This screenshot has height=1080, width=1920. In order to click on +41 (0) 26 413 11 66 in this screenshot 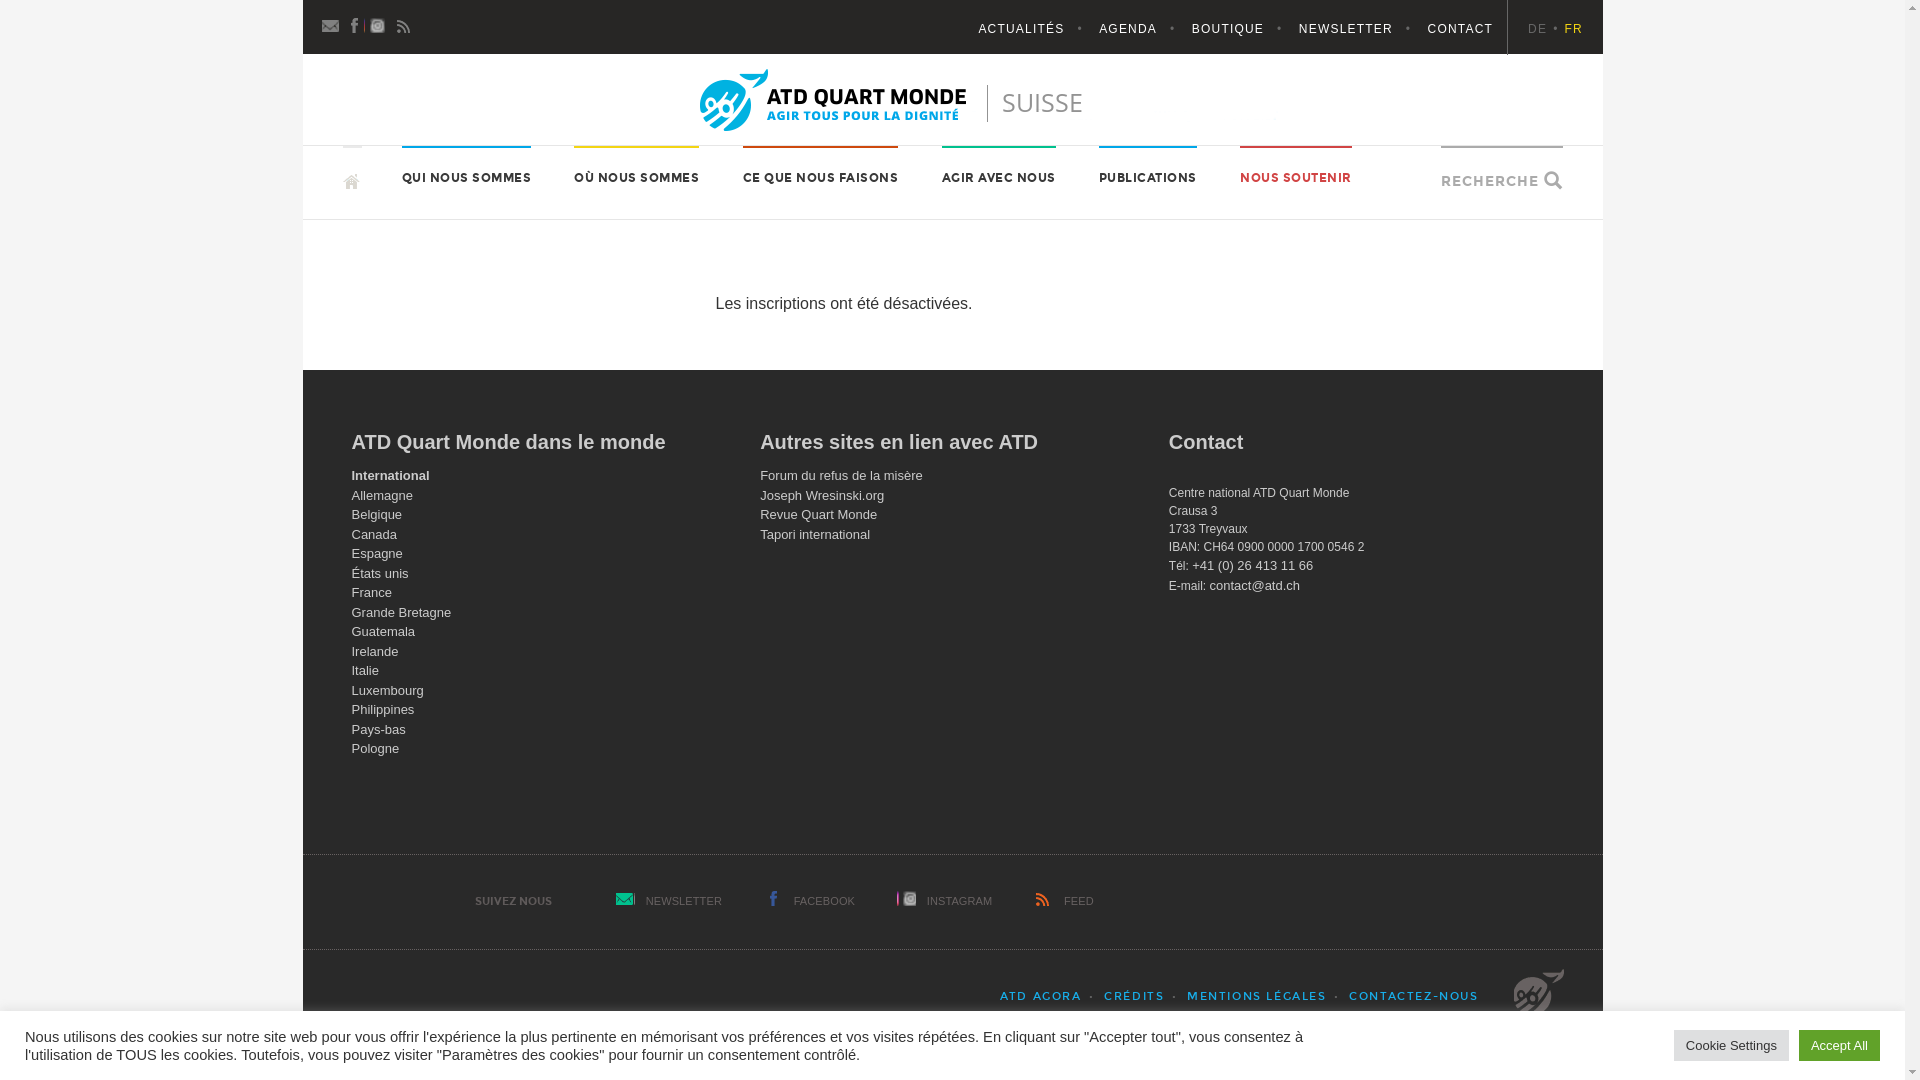, I will do `click(1252, 566)`.